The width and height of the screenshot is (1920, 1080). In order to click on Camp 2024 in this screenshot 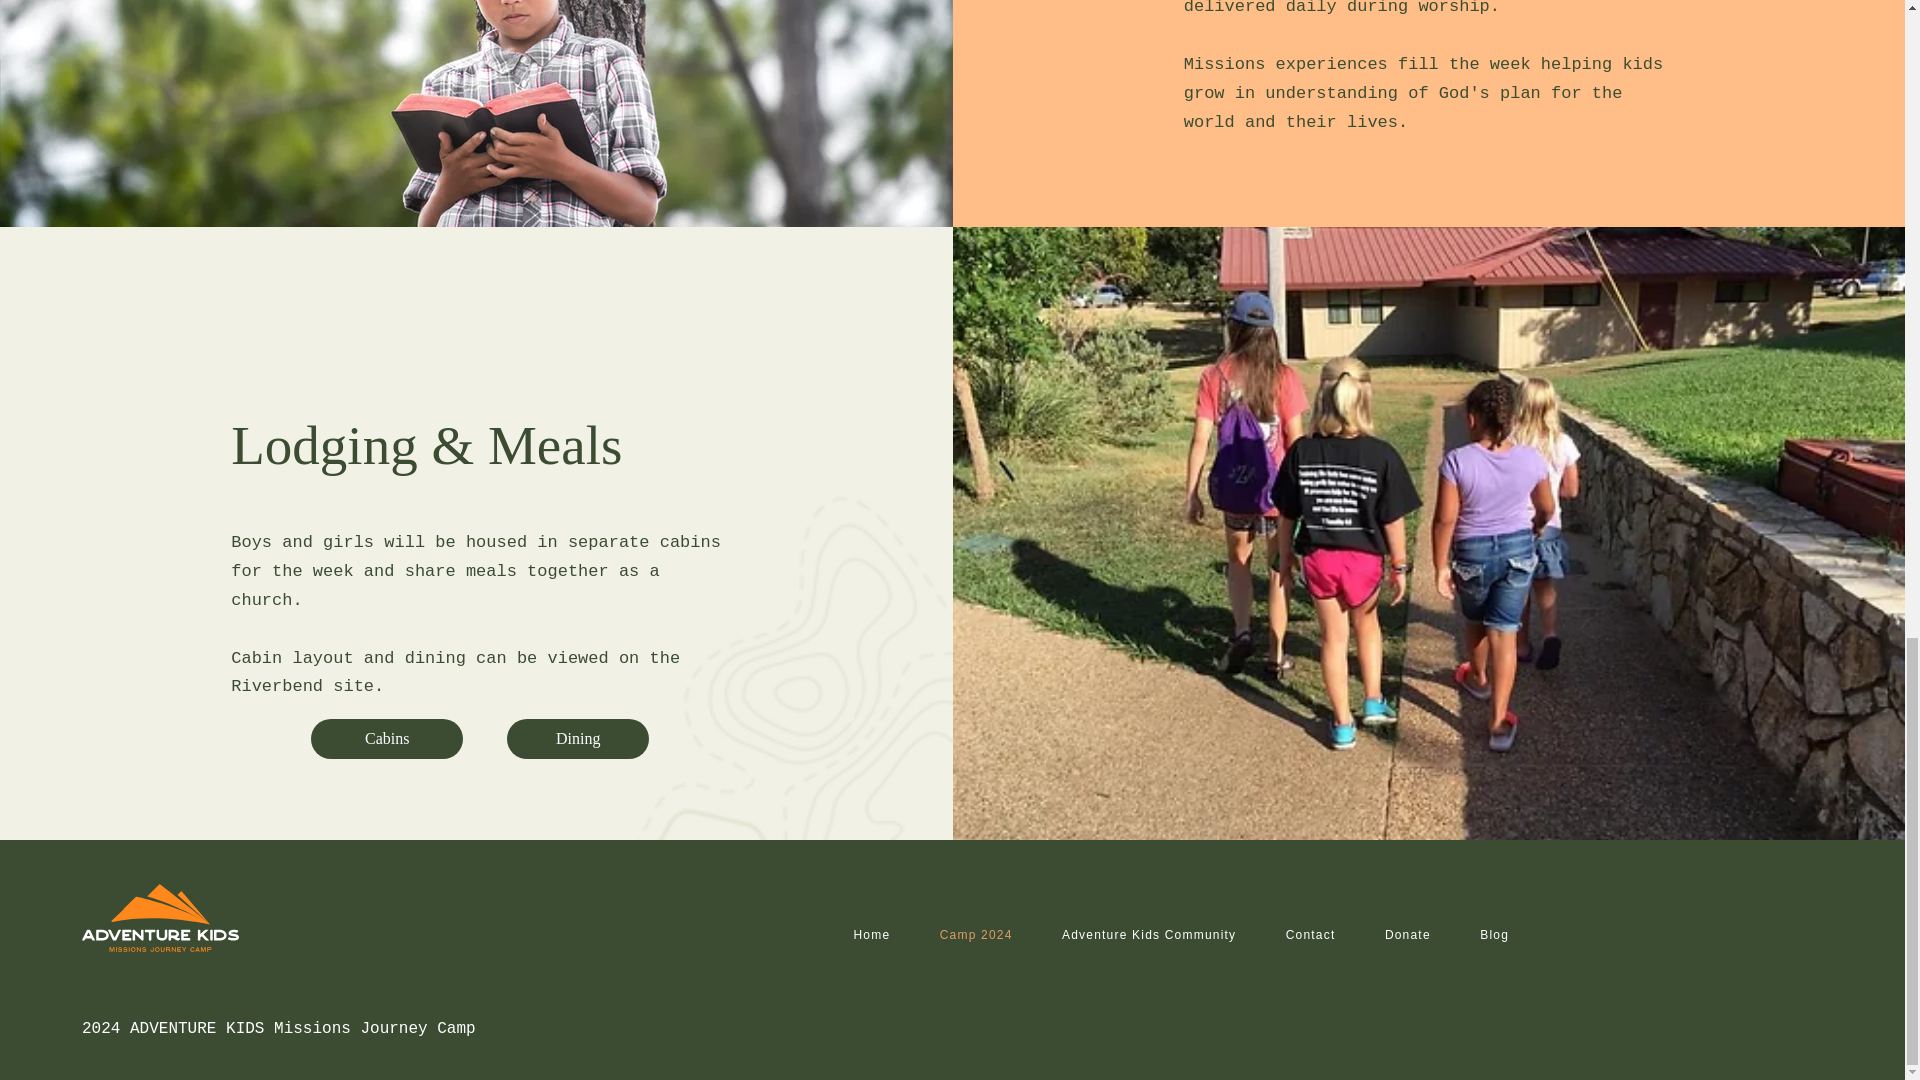, I will do `click(986, 934)`.